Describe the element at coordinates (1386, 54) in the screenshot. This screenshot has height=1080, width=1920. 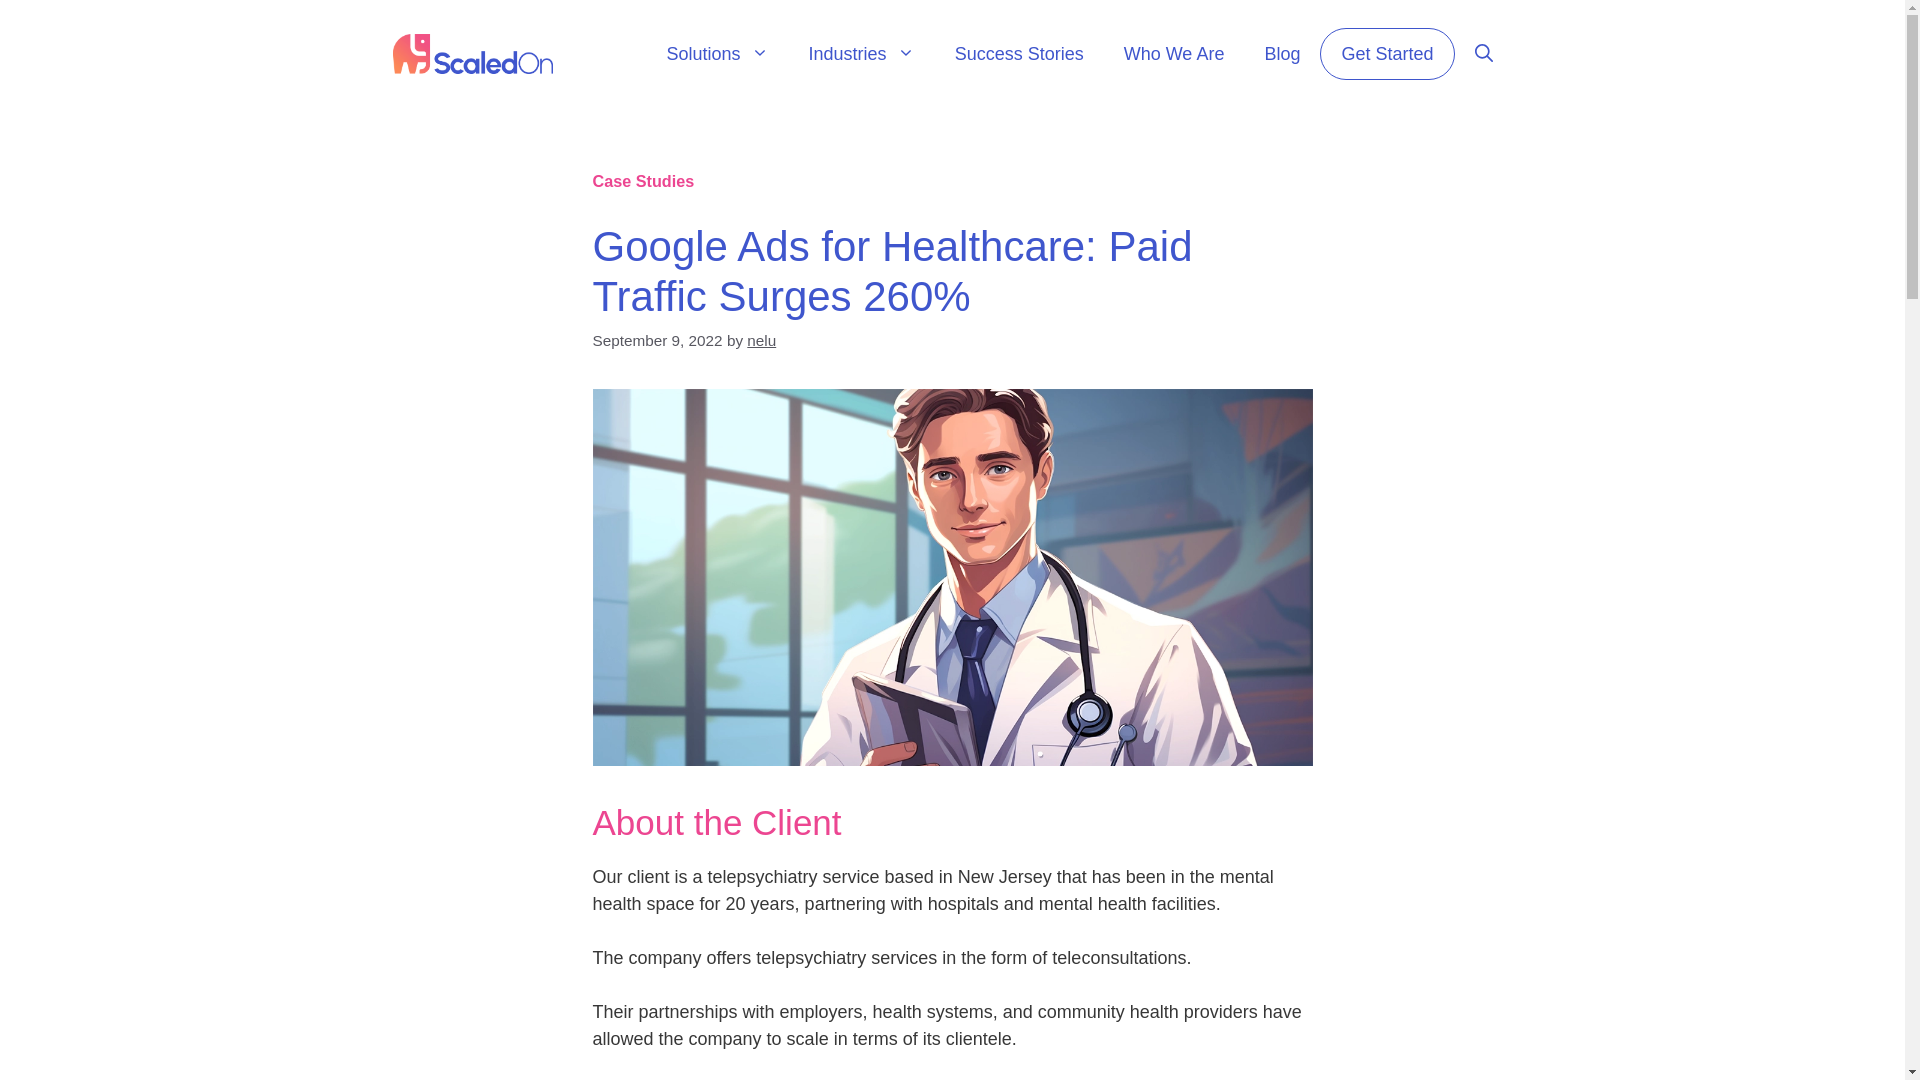
I see `Get Started` at that location.